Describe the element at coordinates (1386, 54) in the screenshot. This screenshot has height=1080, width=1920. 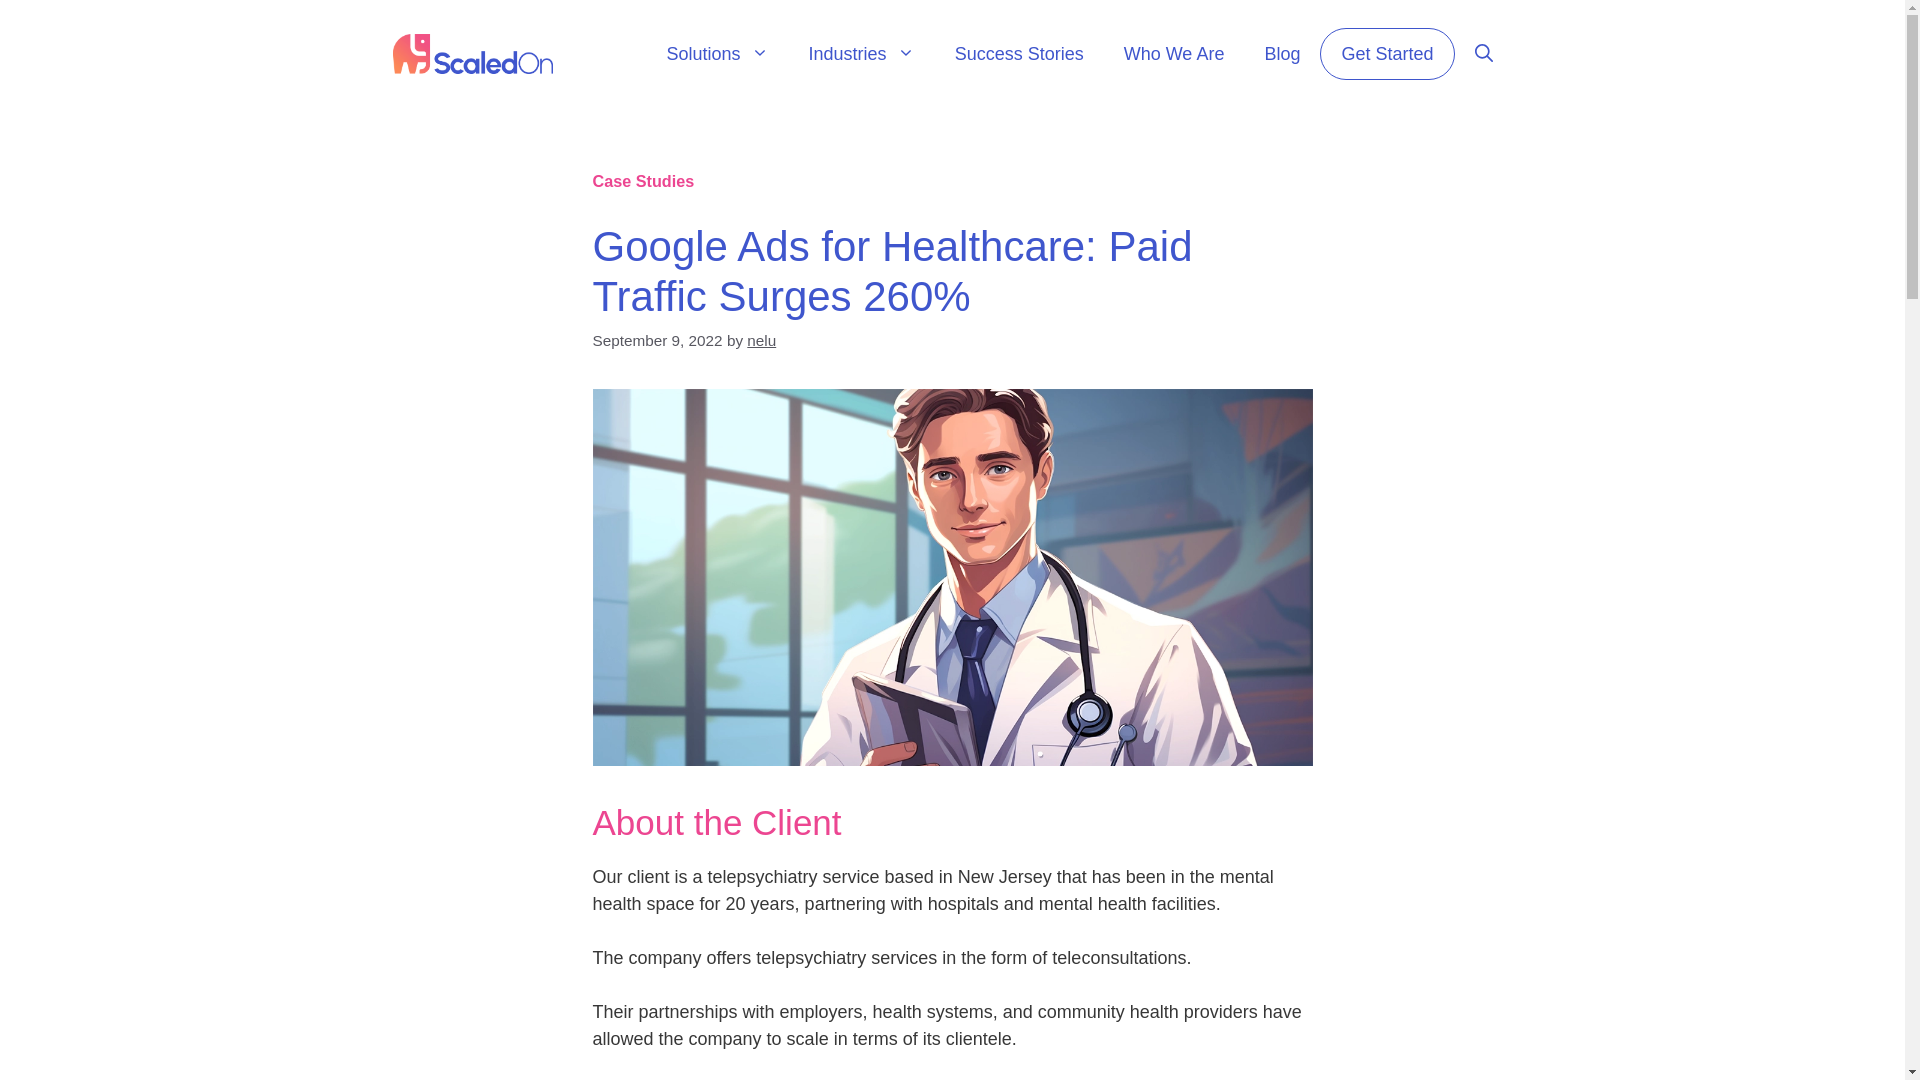
I see `Get Started` at that location.